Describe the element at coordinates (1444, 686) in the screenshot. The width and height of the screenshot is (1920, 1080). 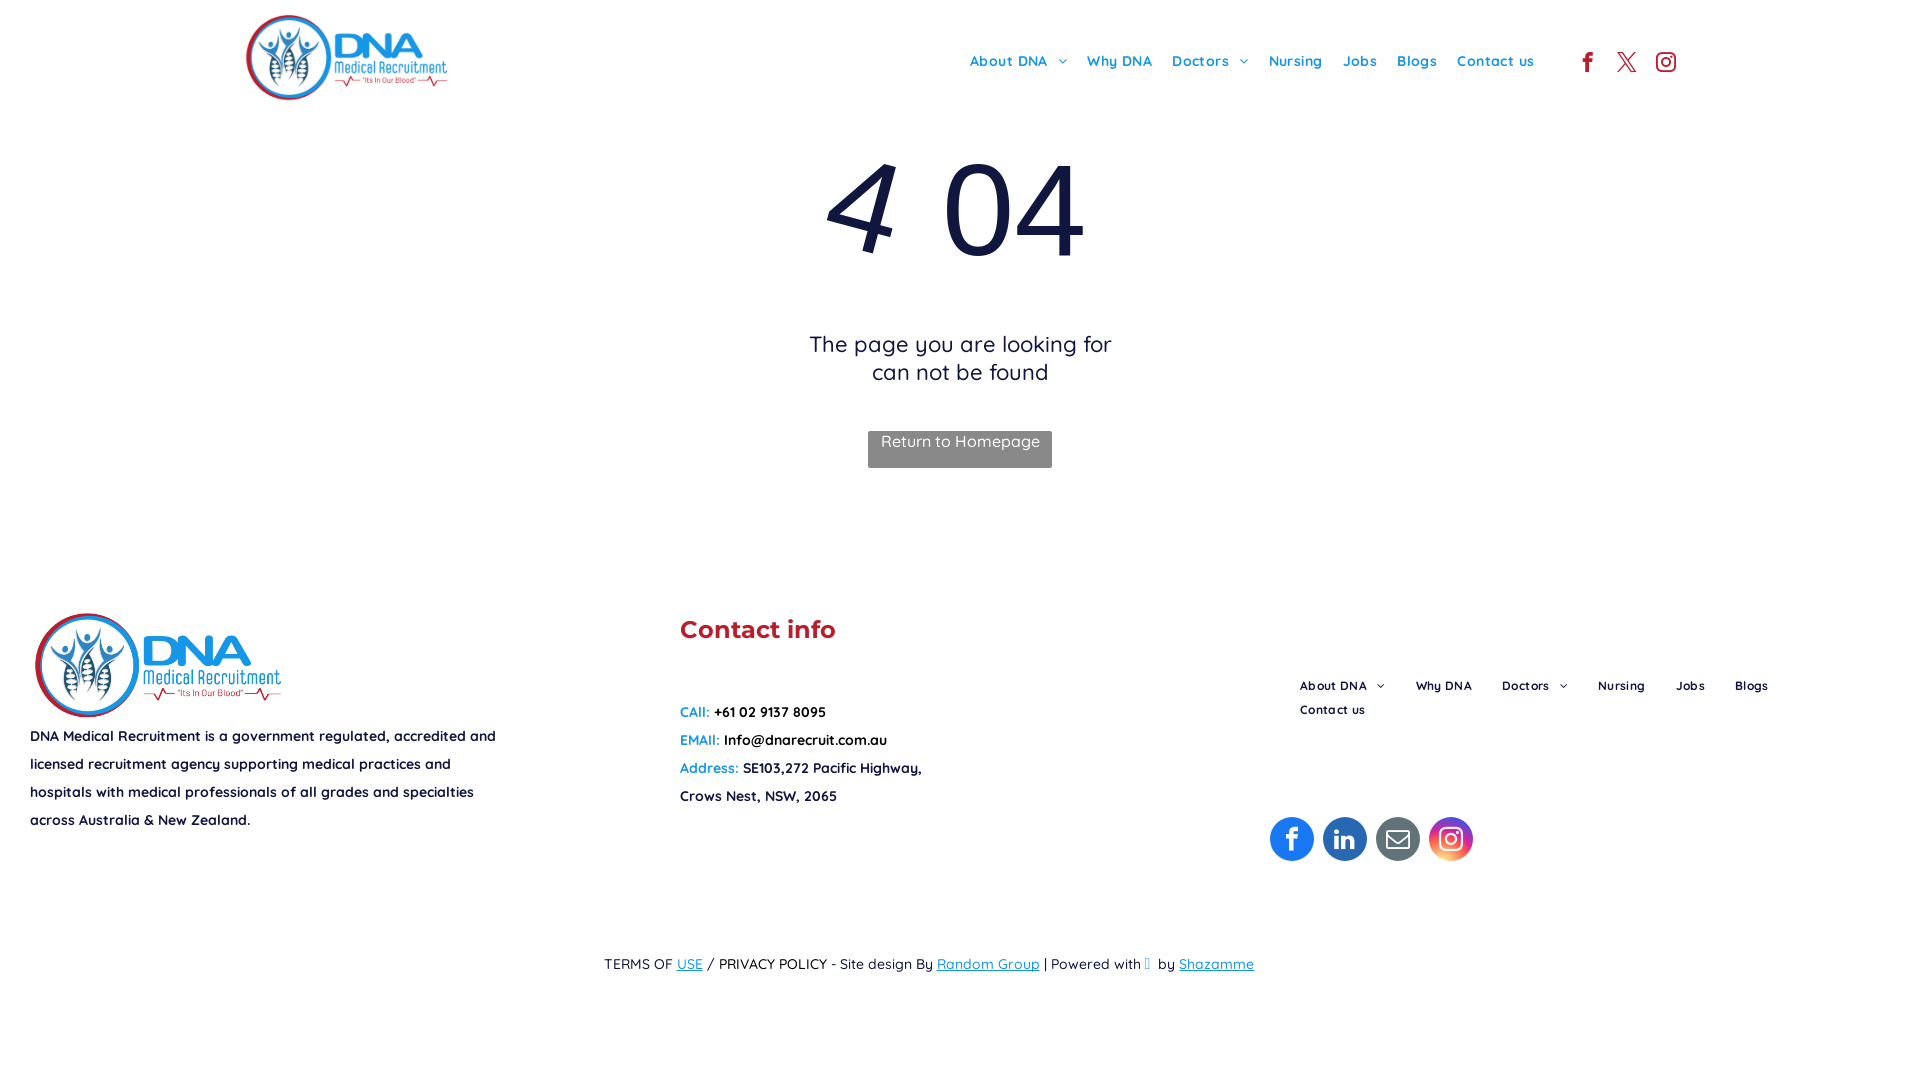
I see `Why DNA` at that location.